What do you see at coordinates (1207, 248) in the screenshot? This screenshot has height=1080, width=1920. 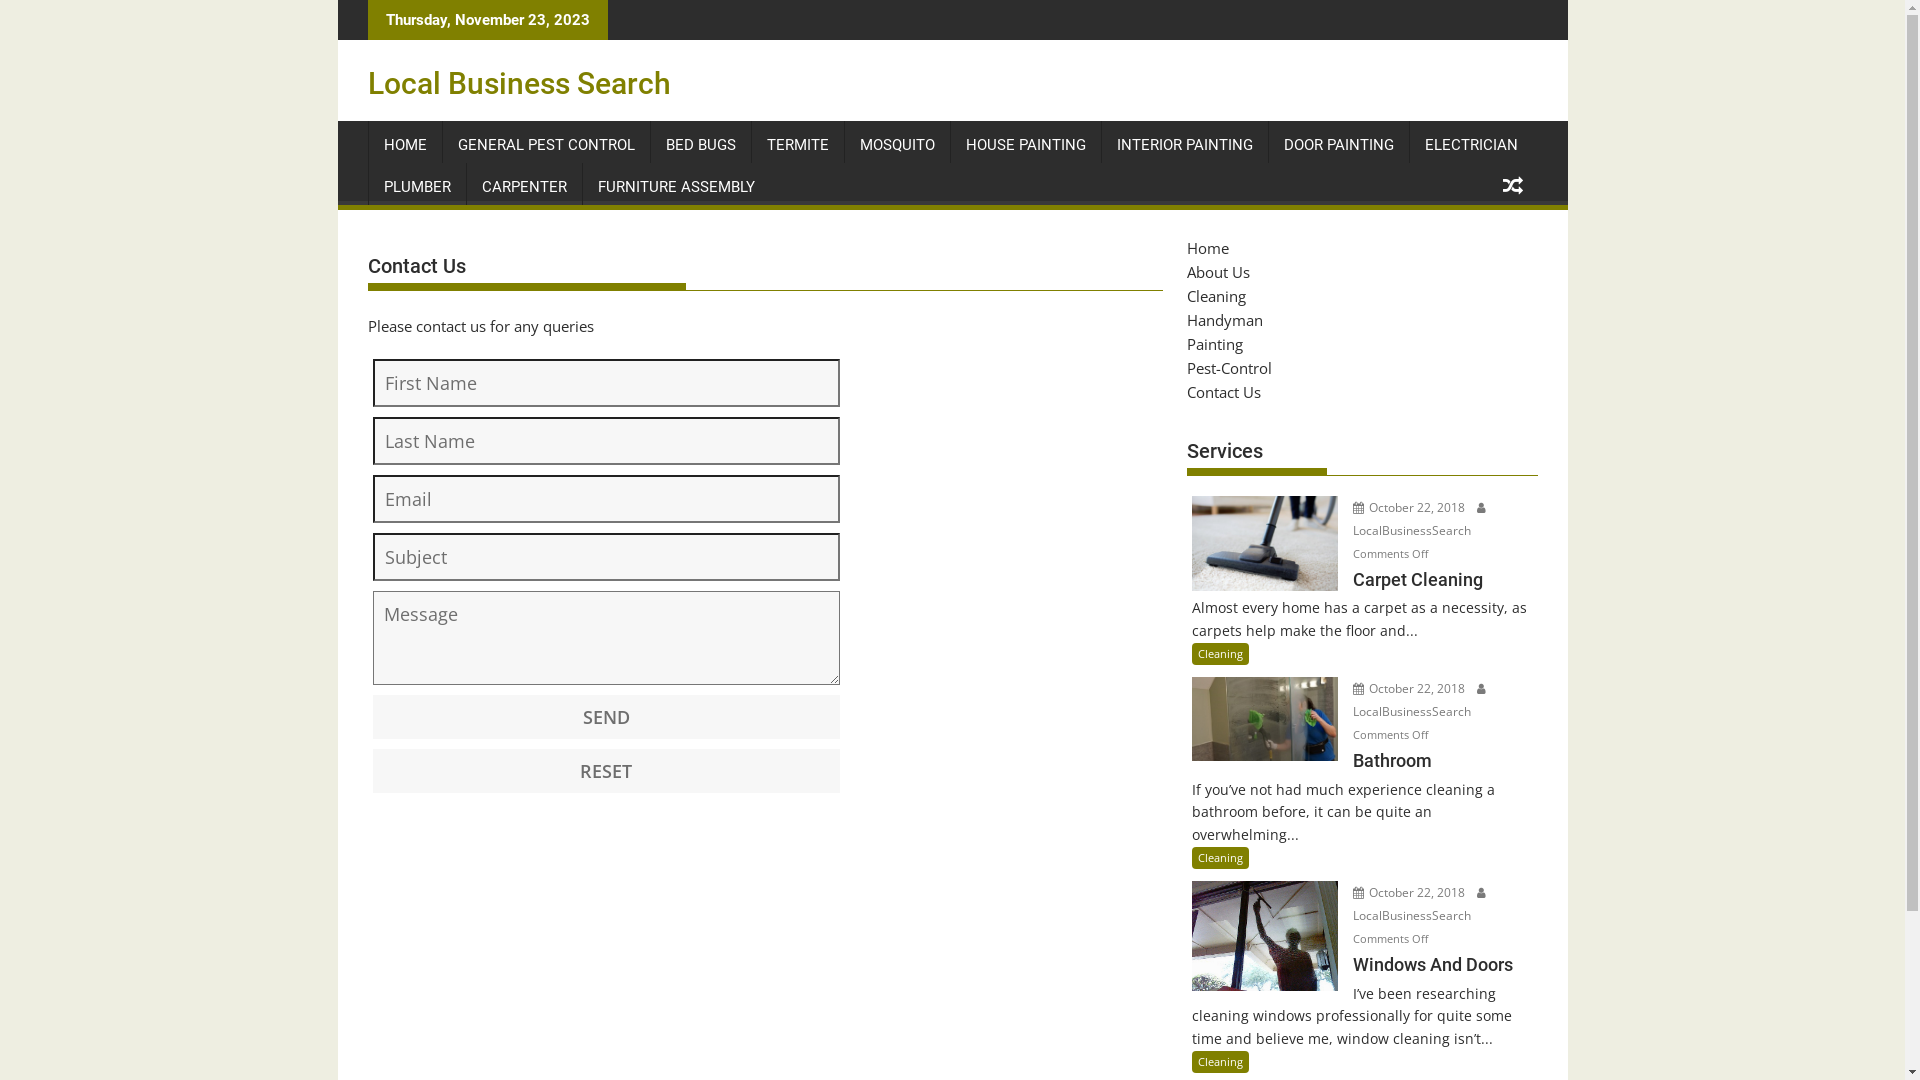 I see `Home` at bounding box center [1207, 248].